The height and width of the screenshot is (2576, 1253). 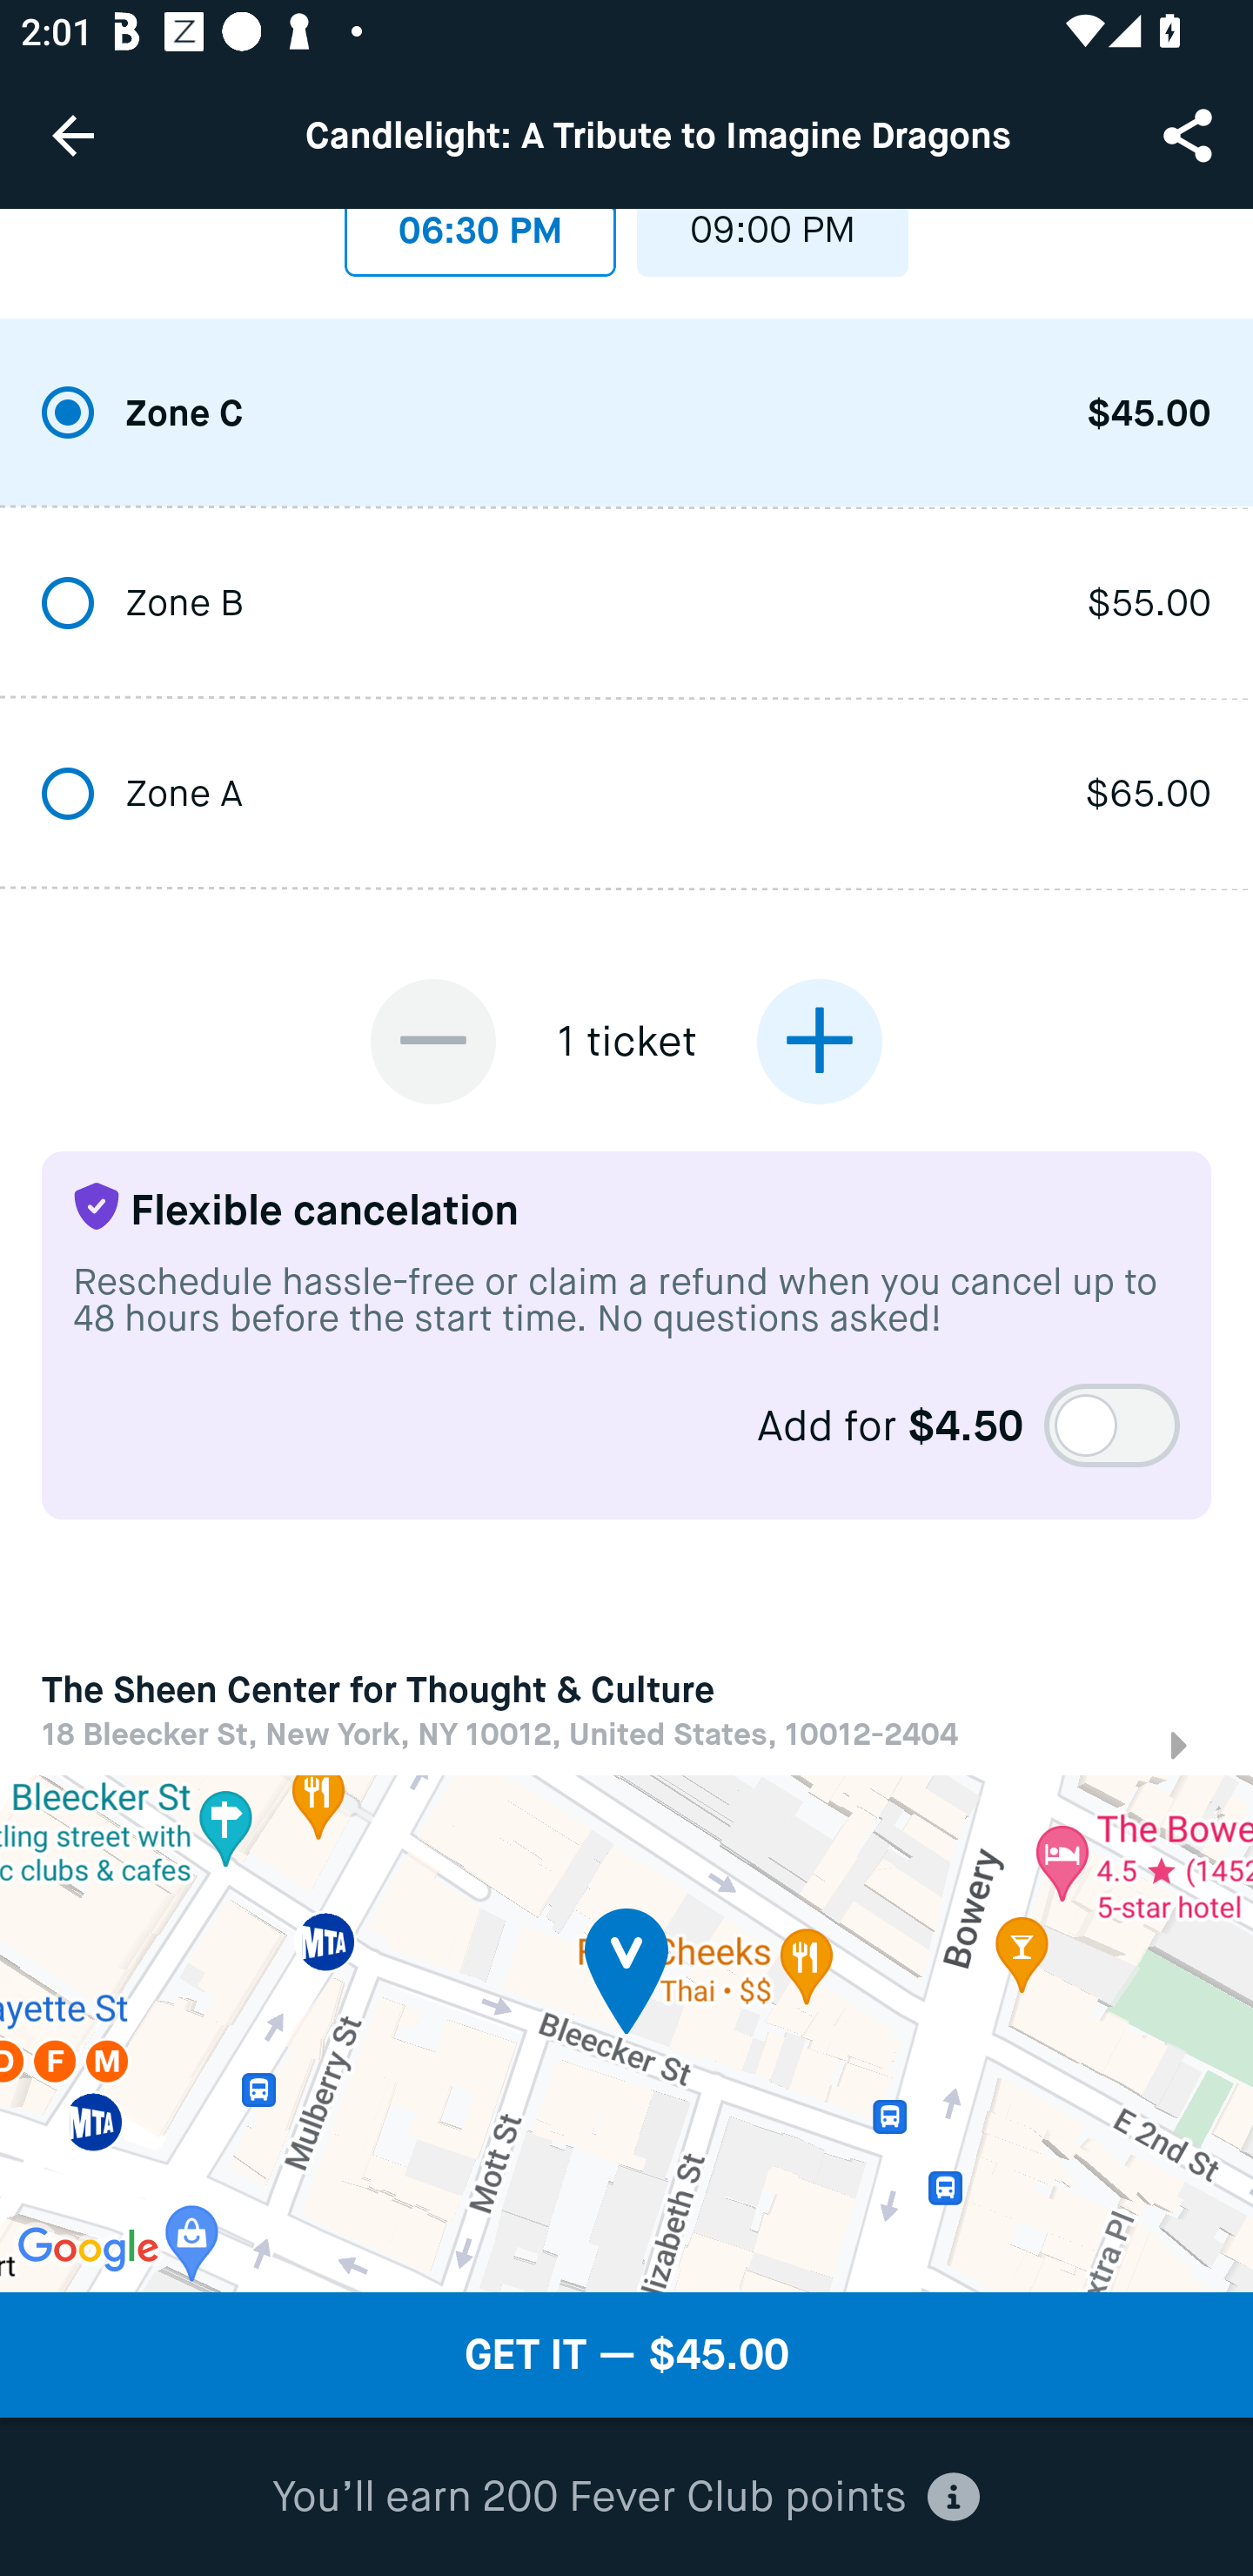 I want to click on Share, so click(x=1190, y=134).